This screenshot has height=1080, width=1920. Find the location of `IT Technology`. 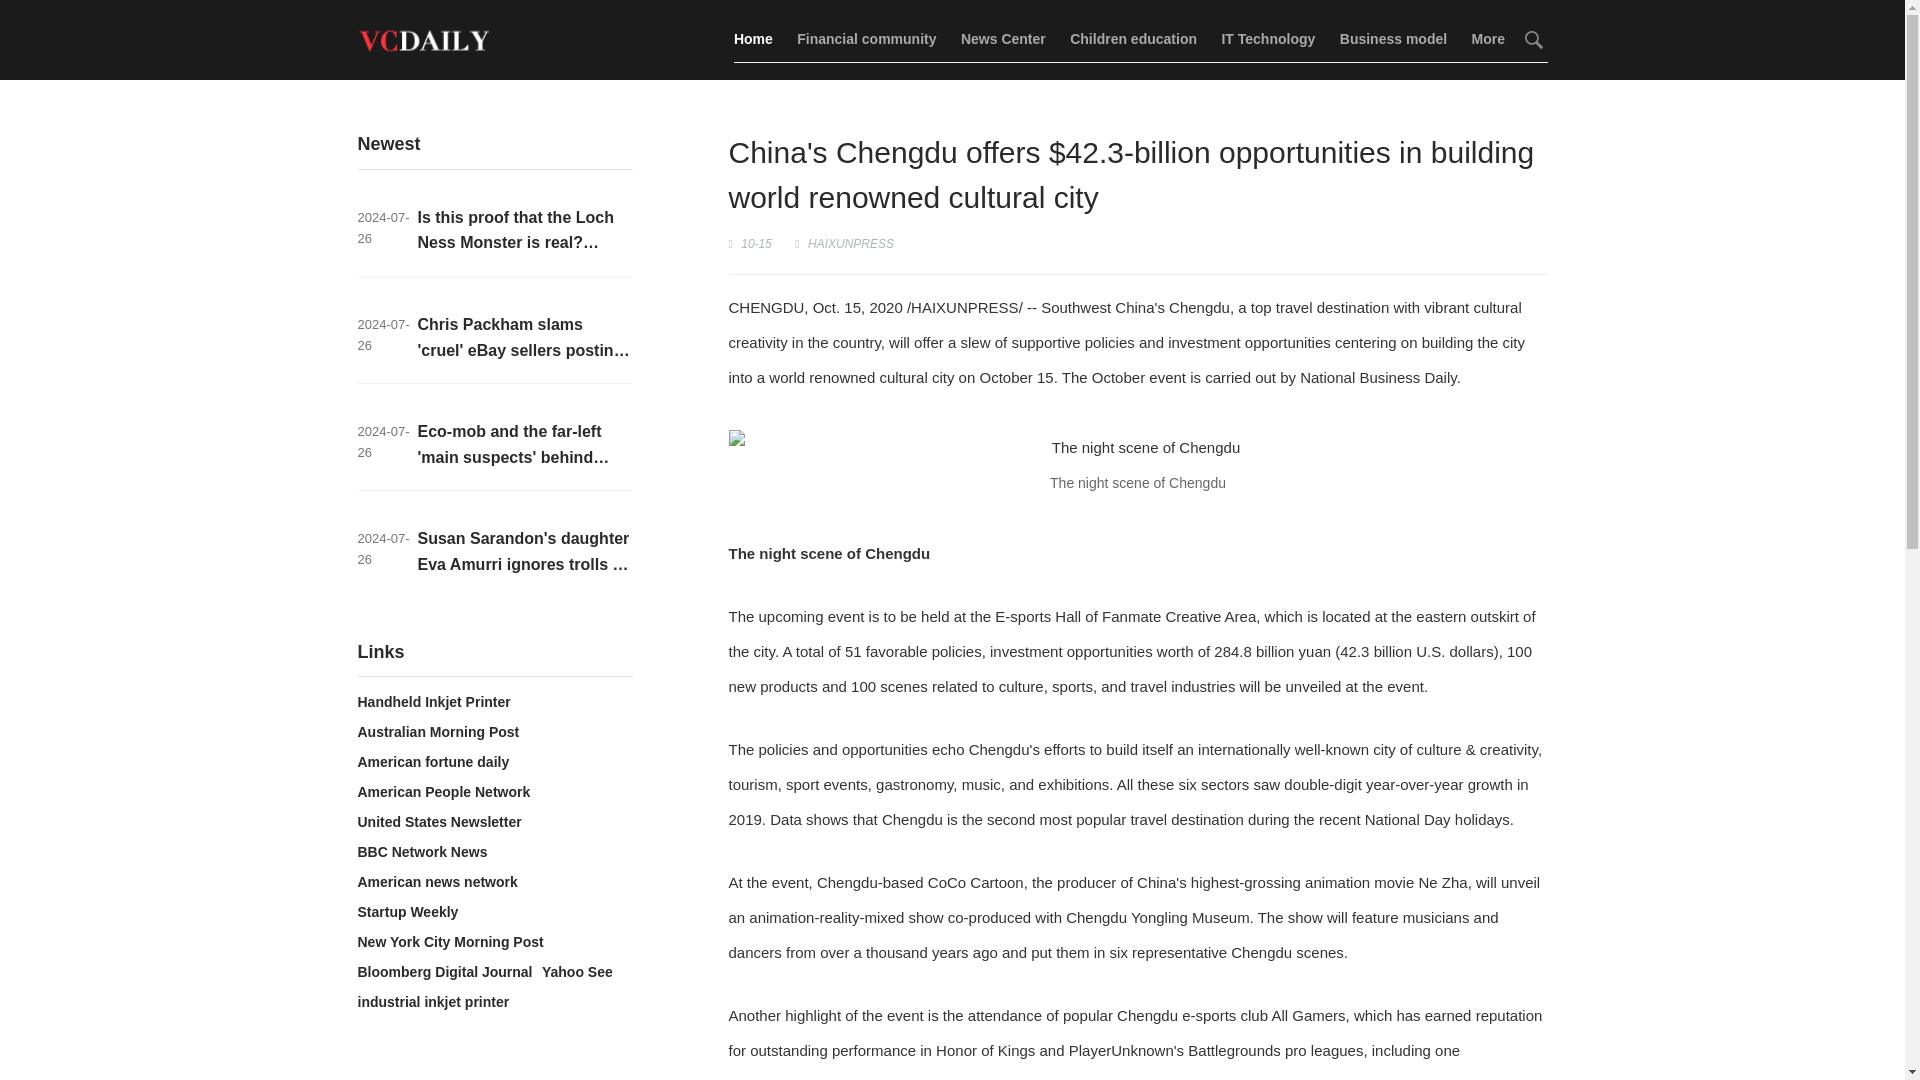

IT Technology is located at coordinates (1268, 38).